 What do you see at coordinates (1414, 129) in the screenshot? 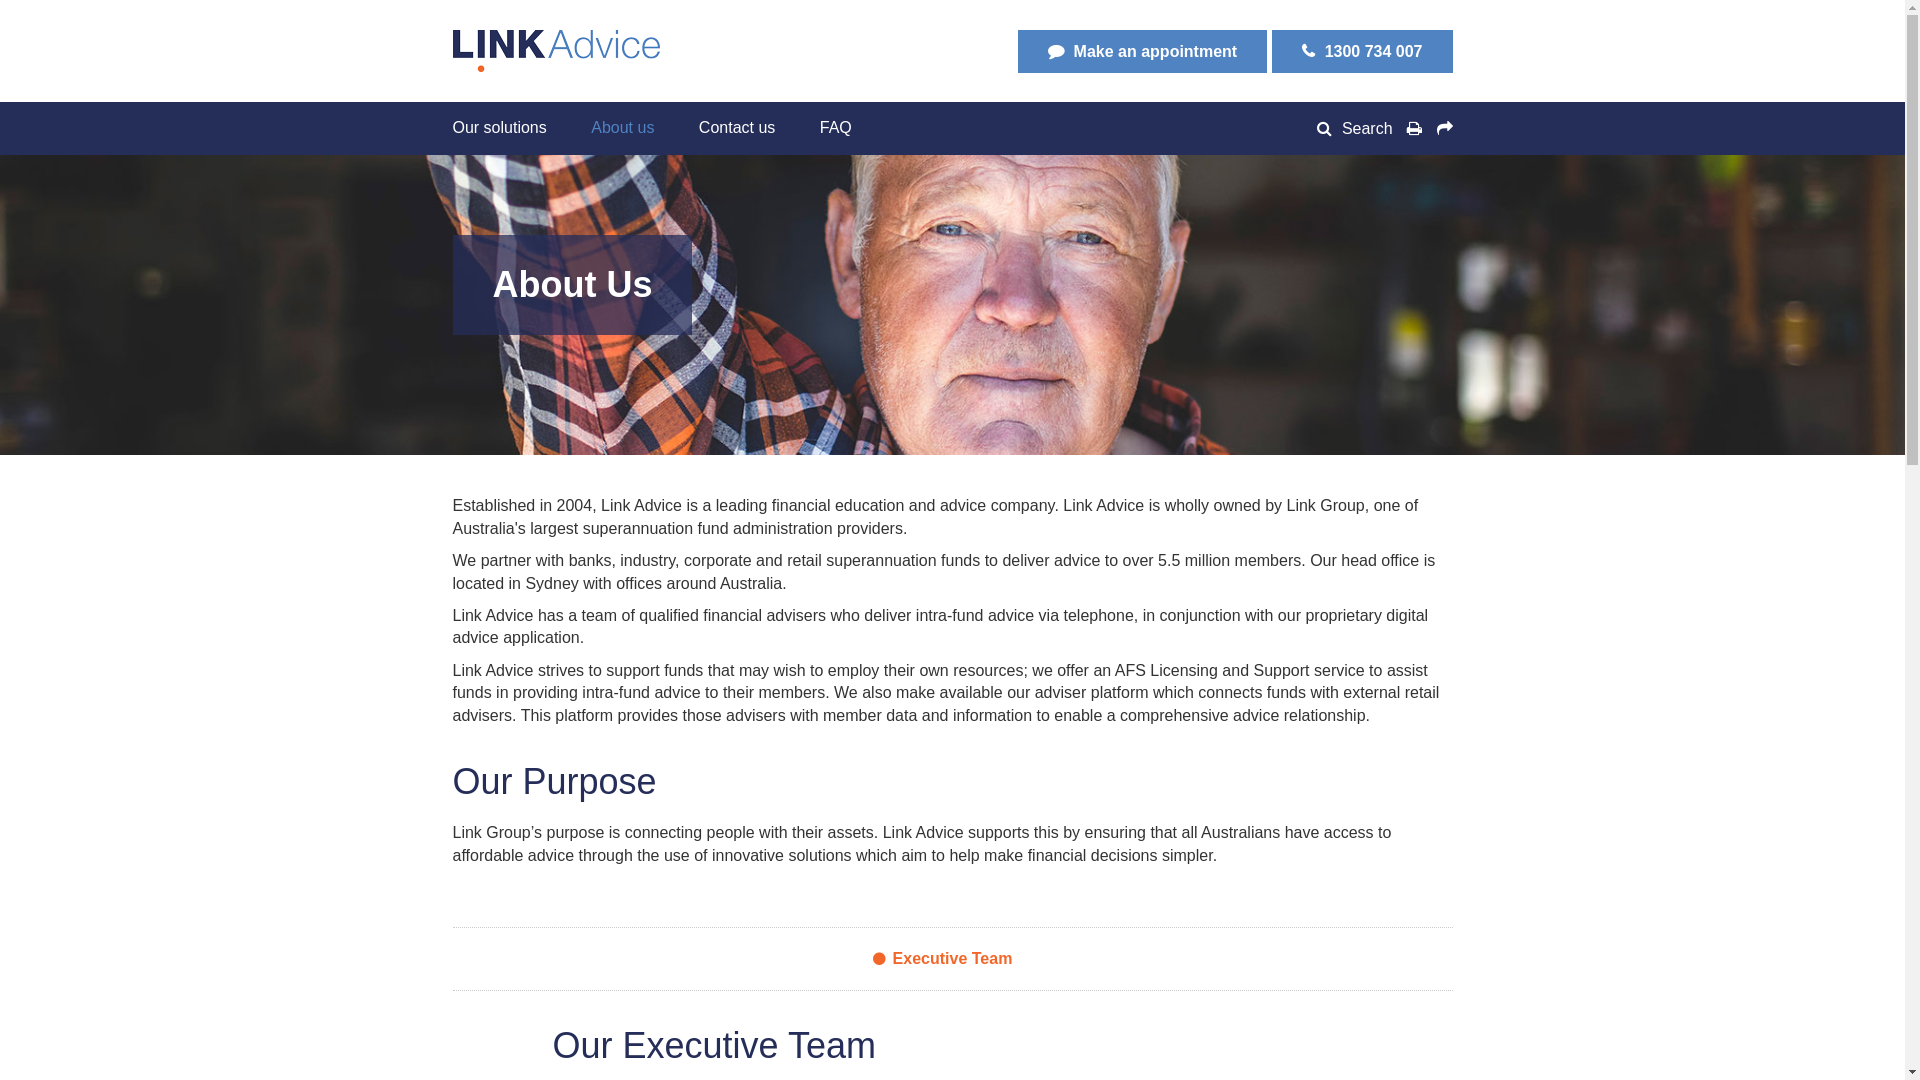
I see `Print this page` at bounding box center [1414, 129].